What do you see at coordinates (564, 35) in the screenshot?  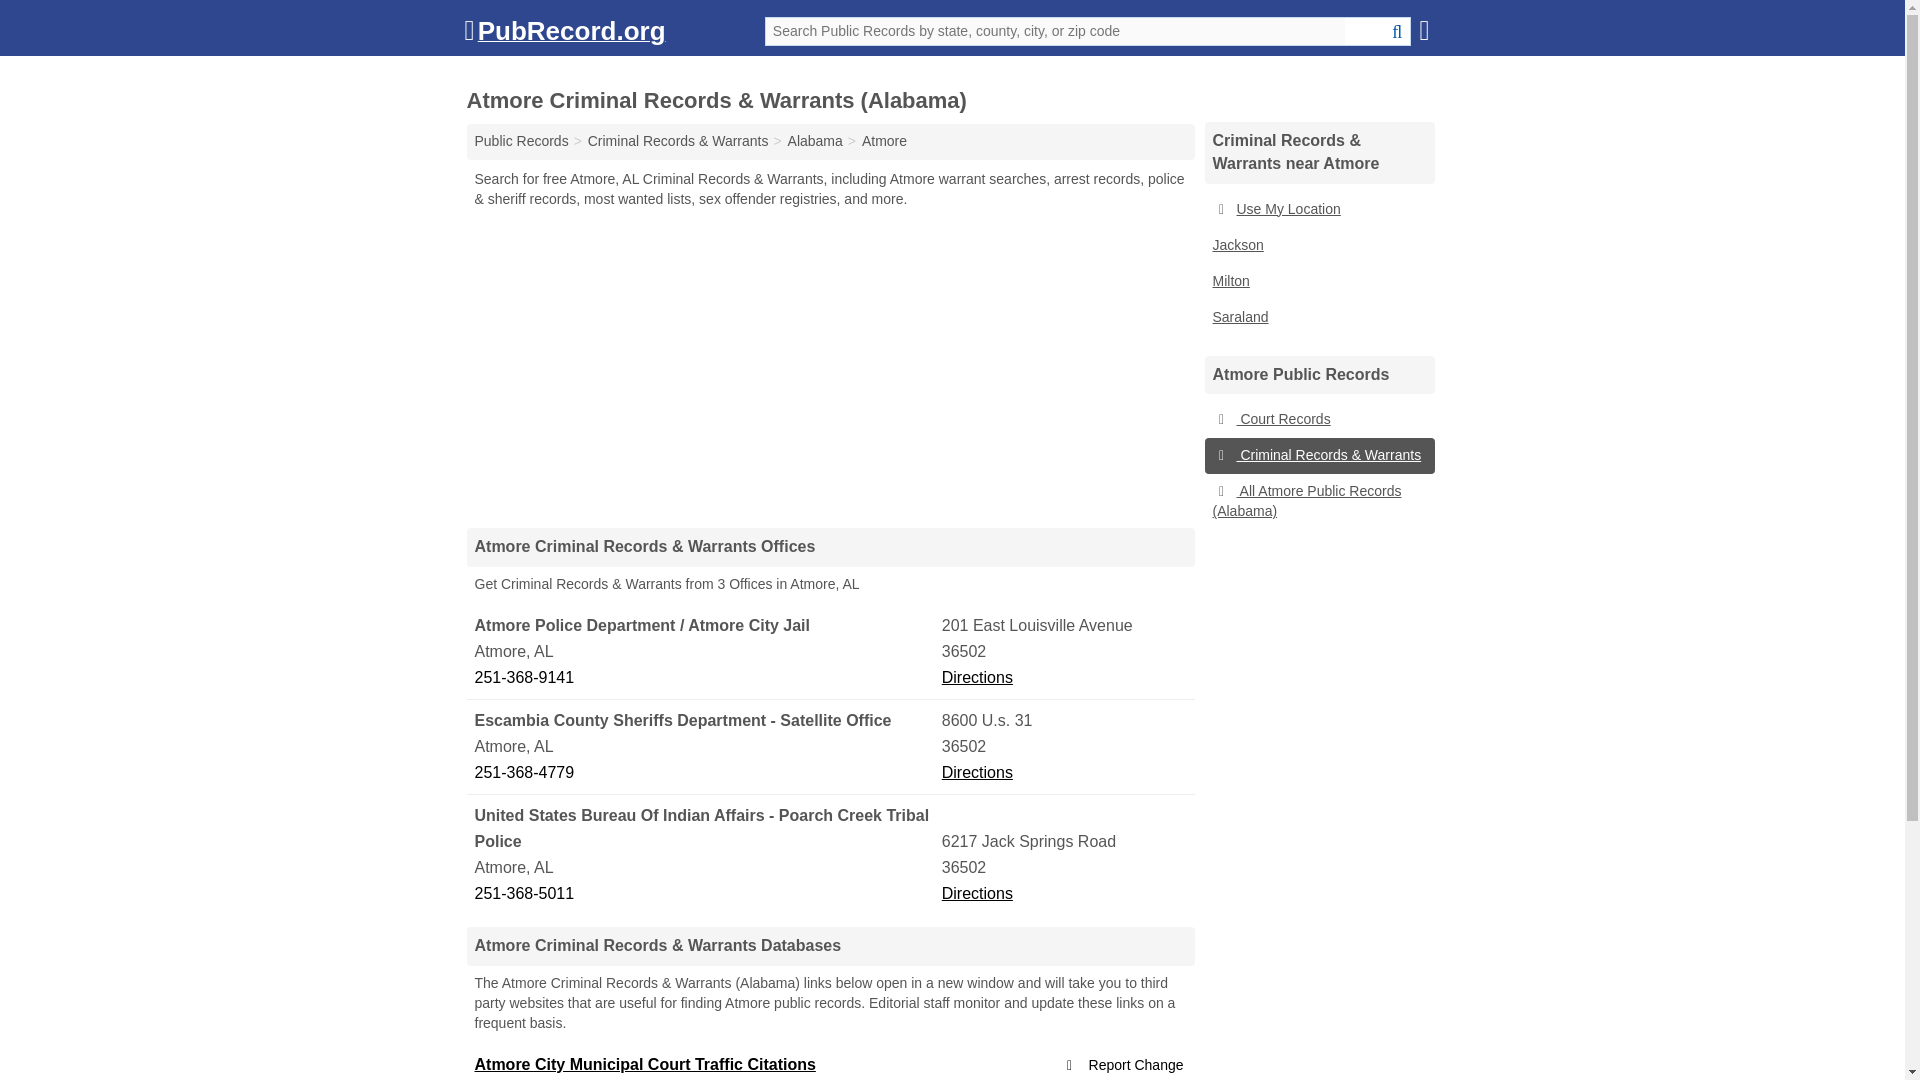 I see `PubRecord.org` at bounding box center [564, 35].